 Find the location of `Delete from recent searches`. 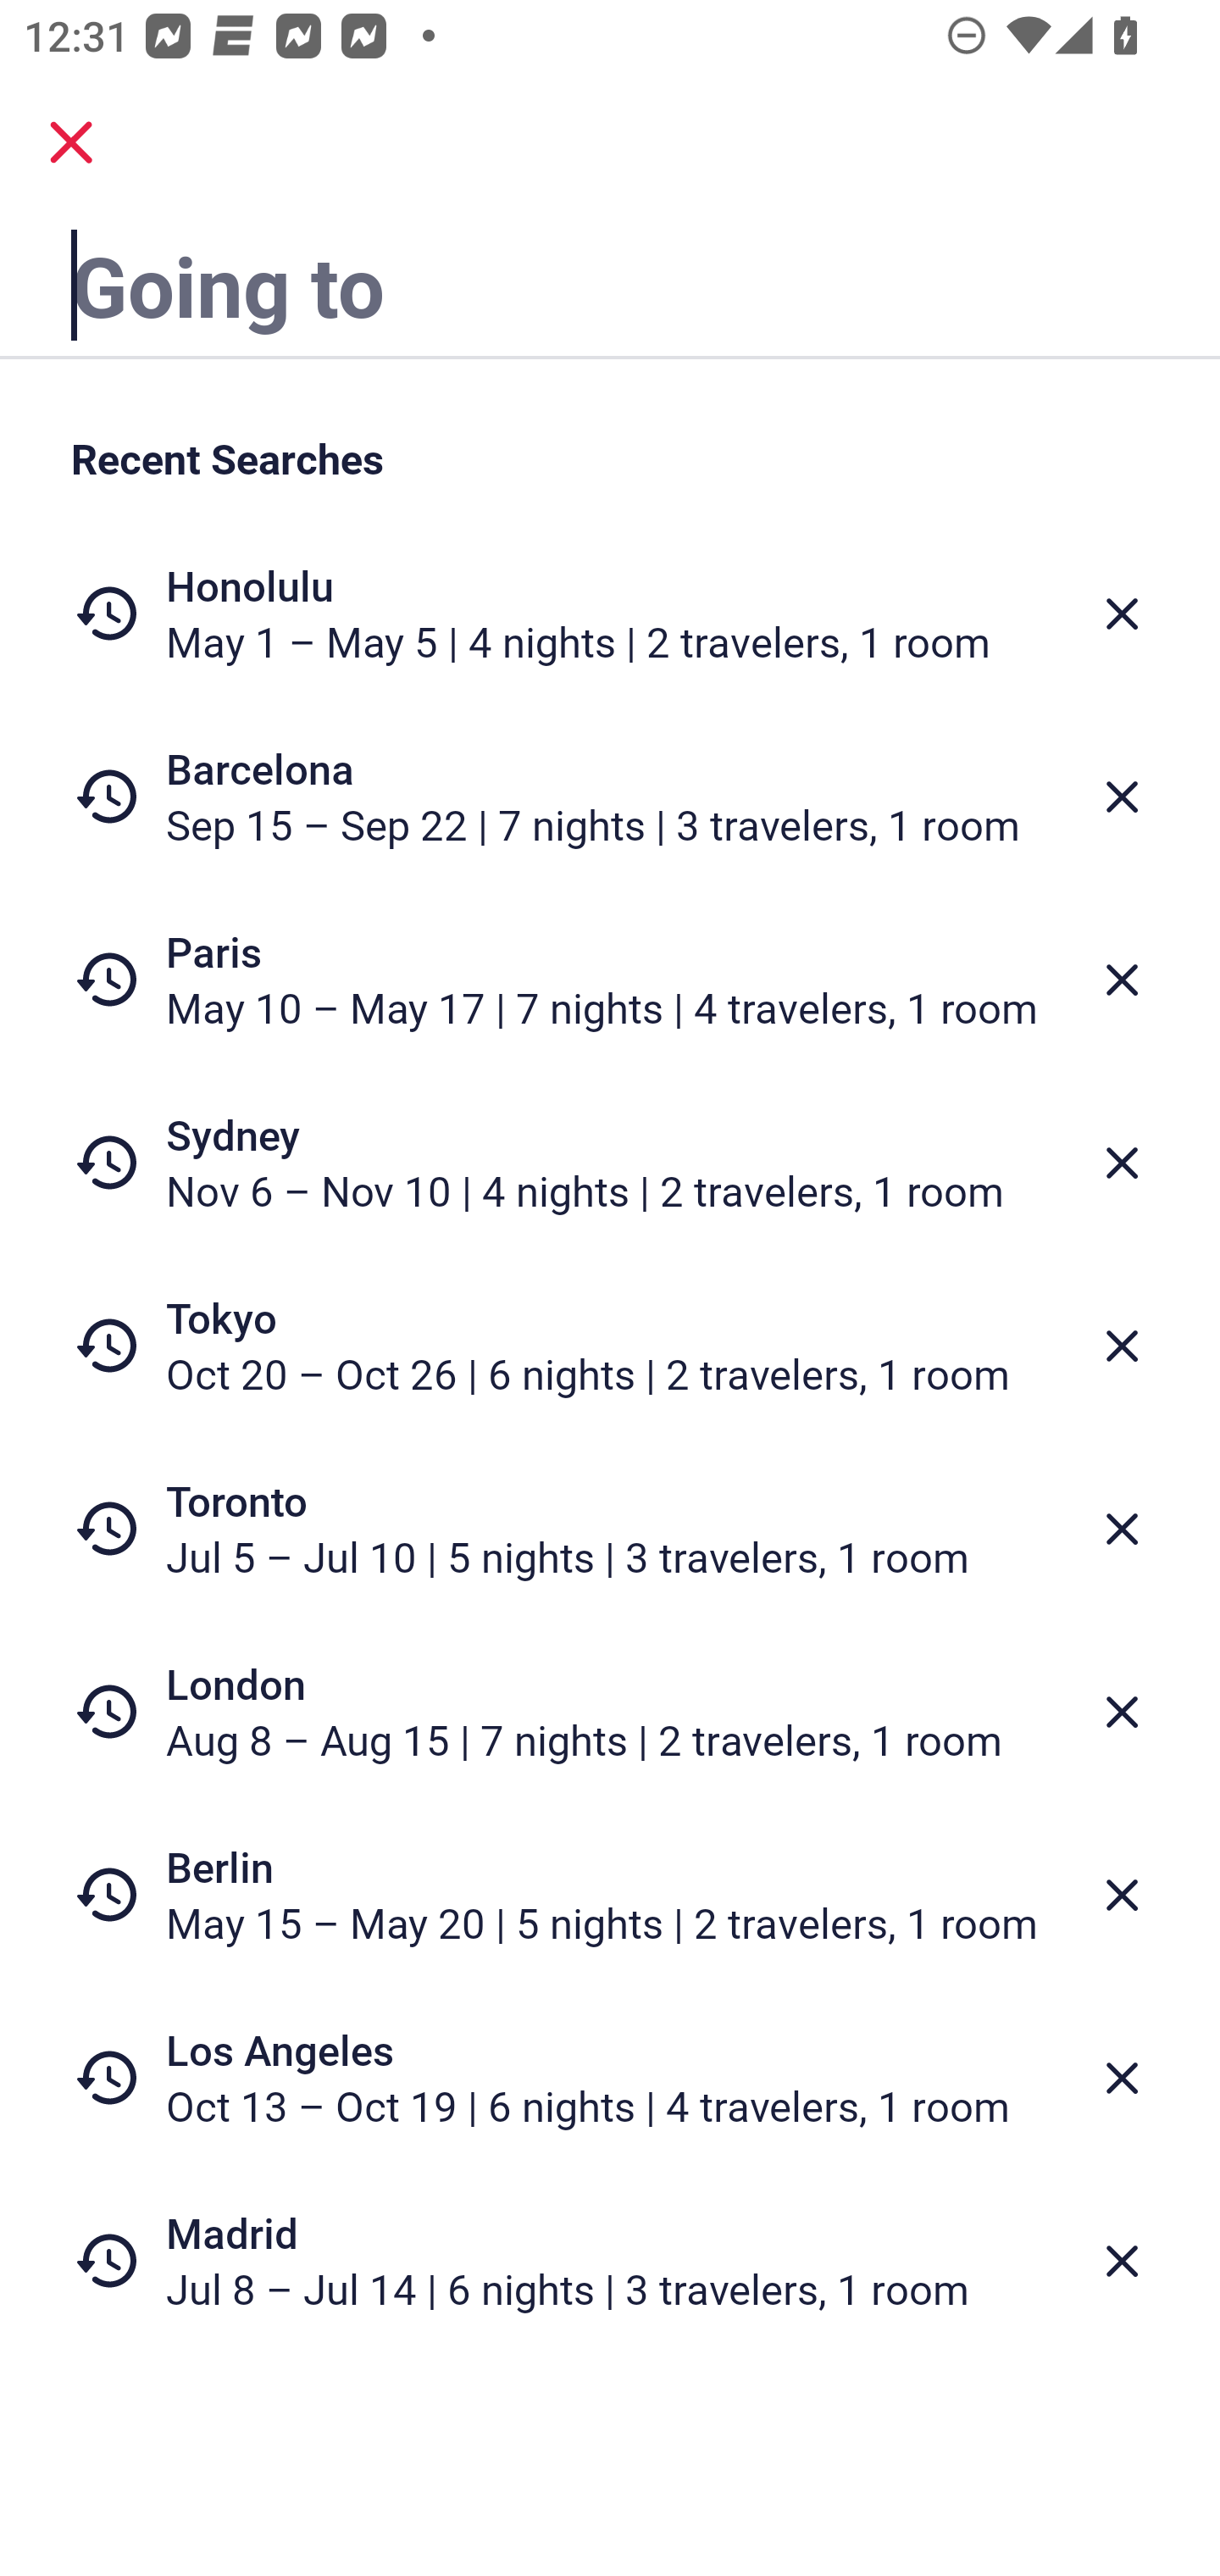

Delete from recent searches is located at coordinates (1122, 1529).